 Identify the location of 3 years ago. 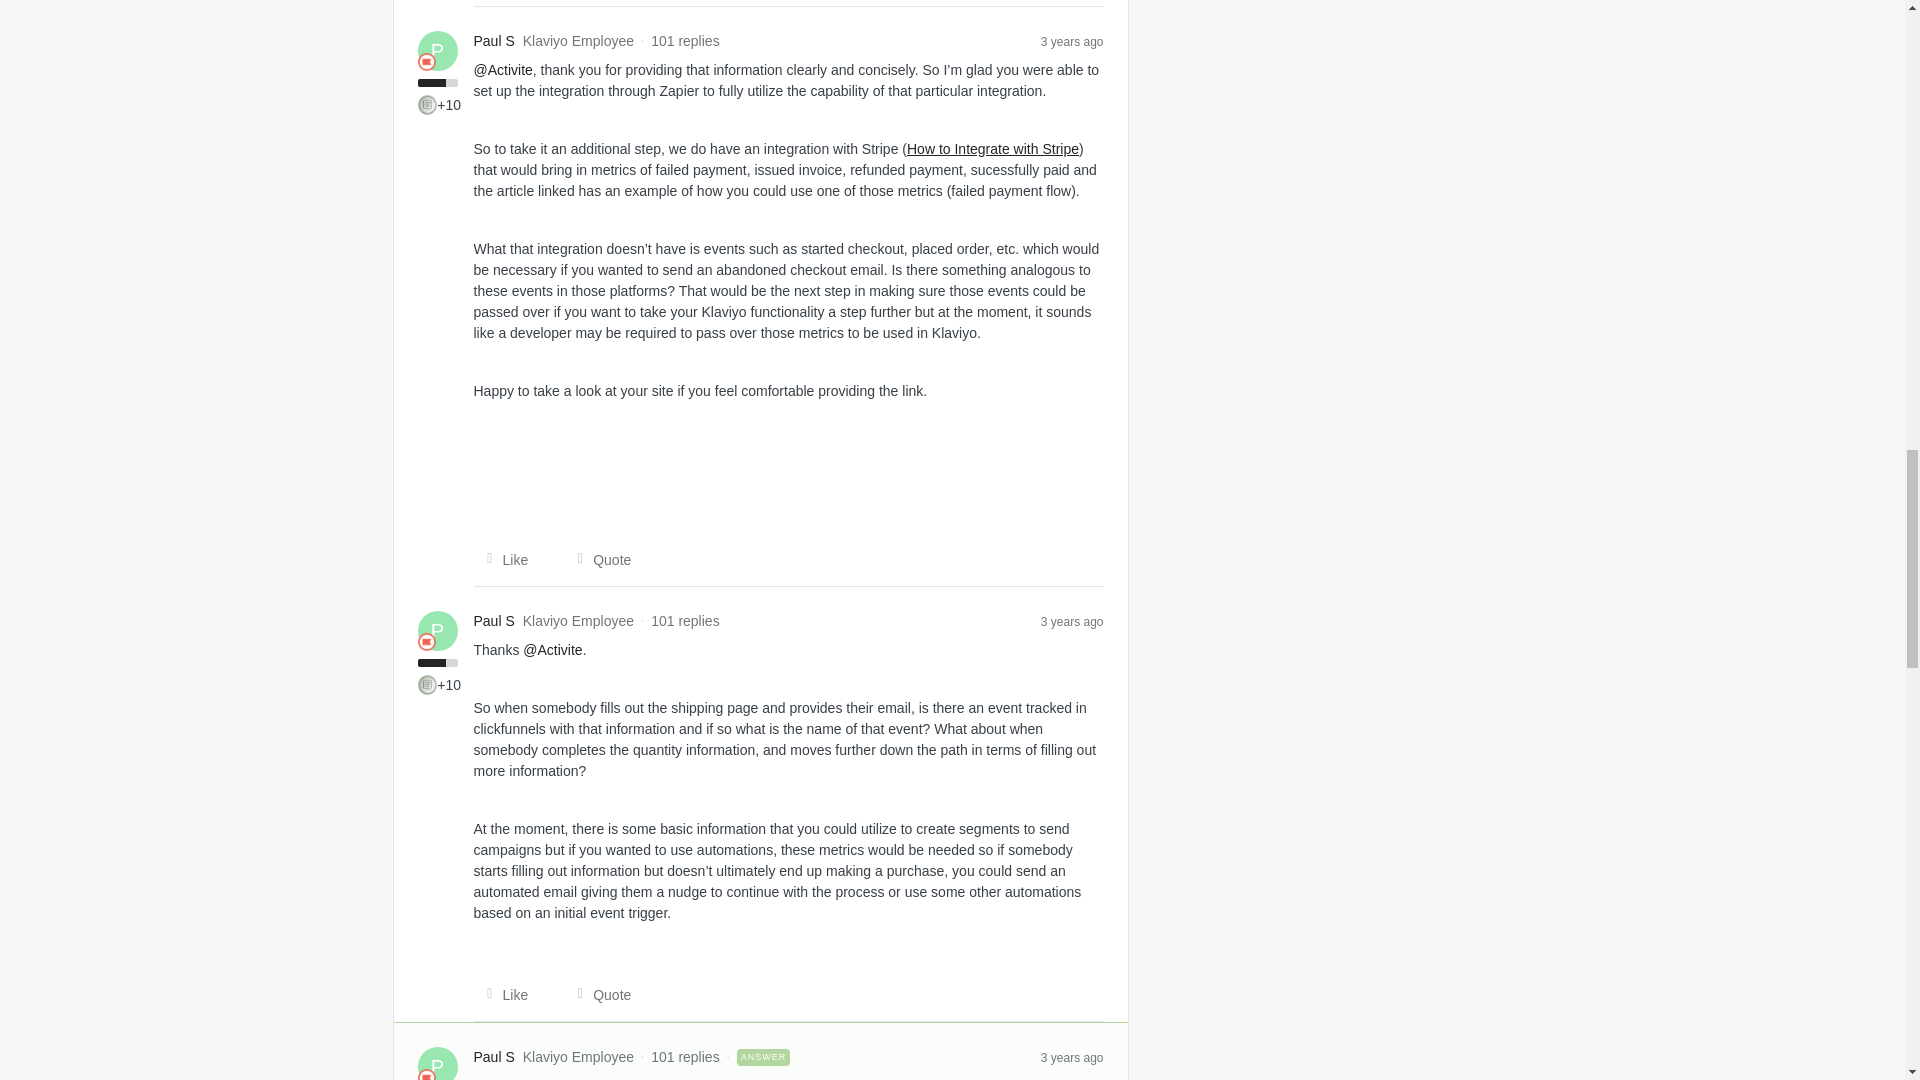
(1072, 40).